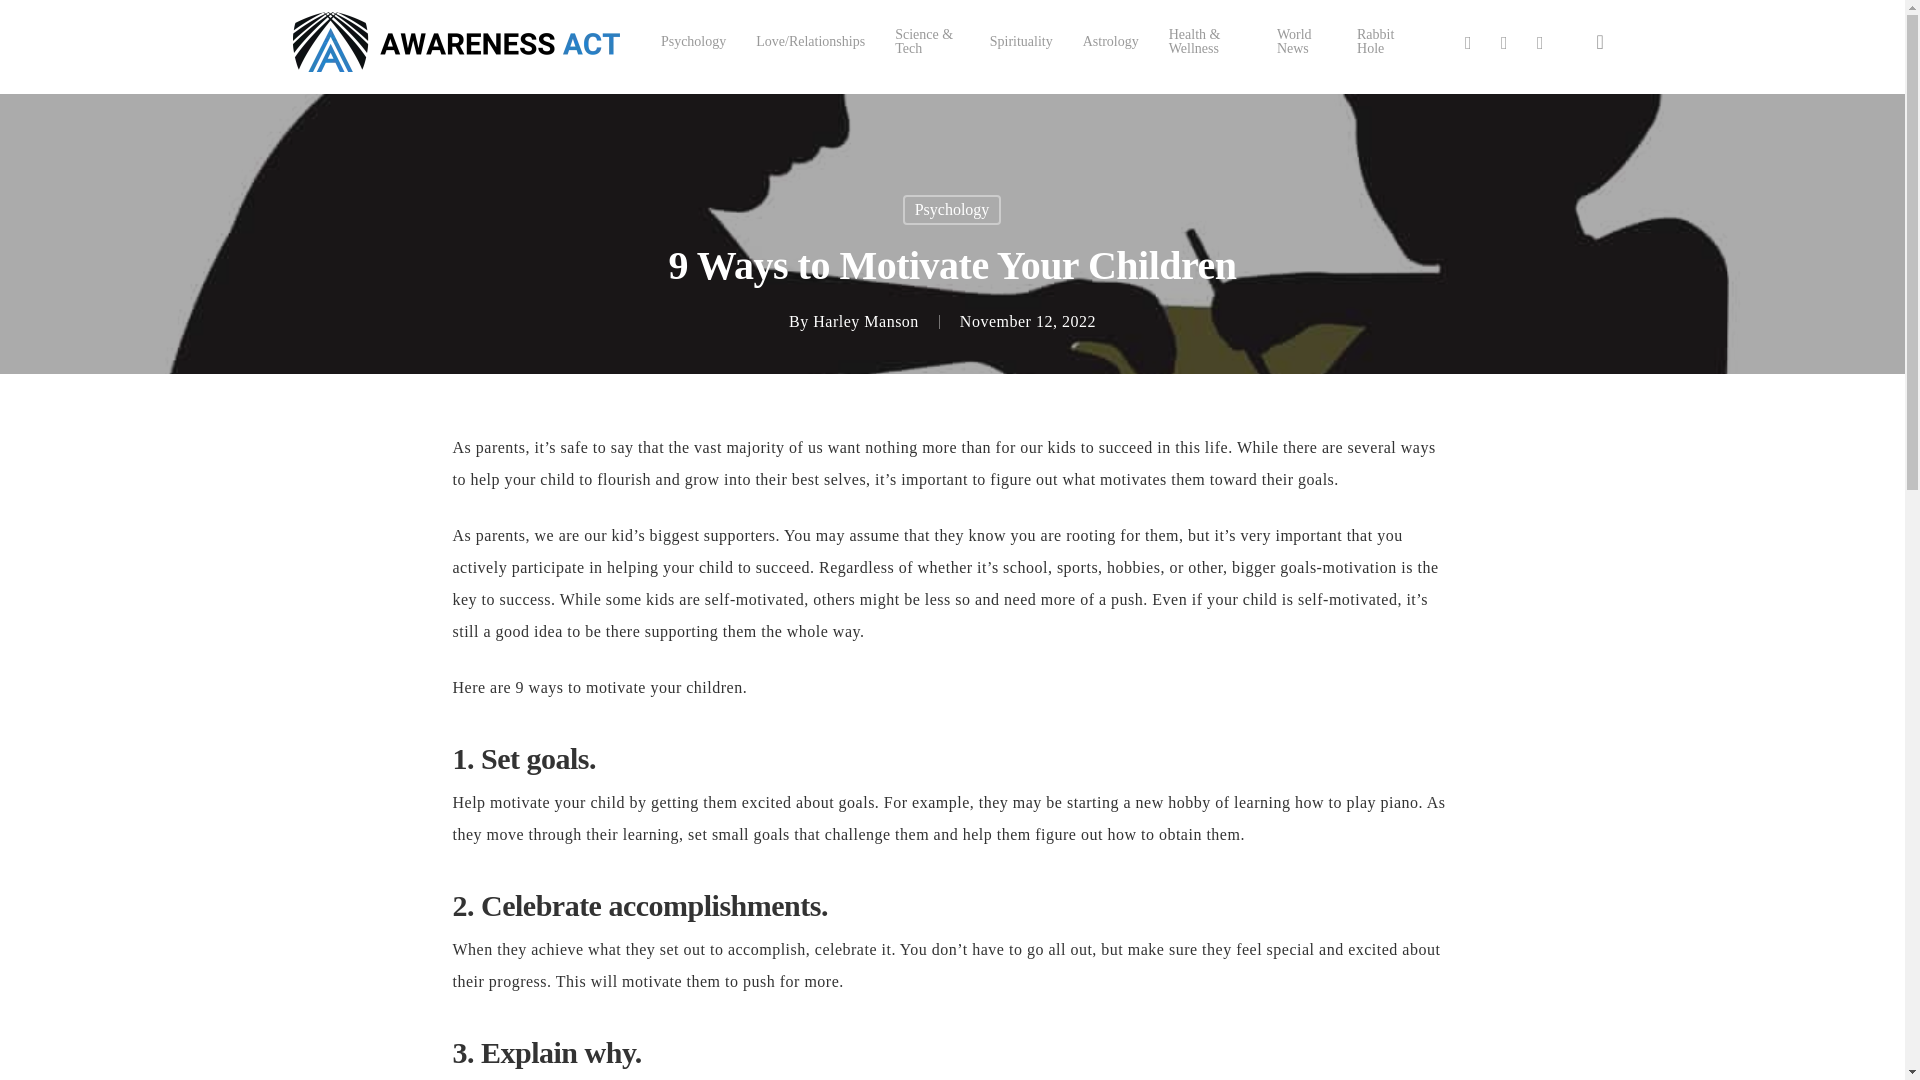  I want to click on Harley Manson, so click(866, 322).